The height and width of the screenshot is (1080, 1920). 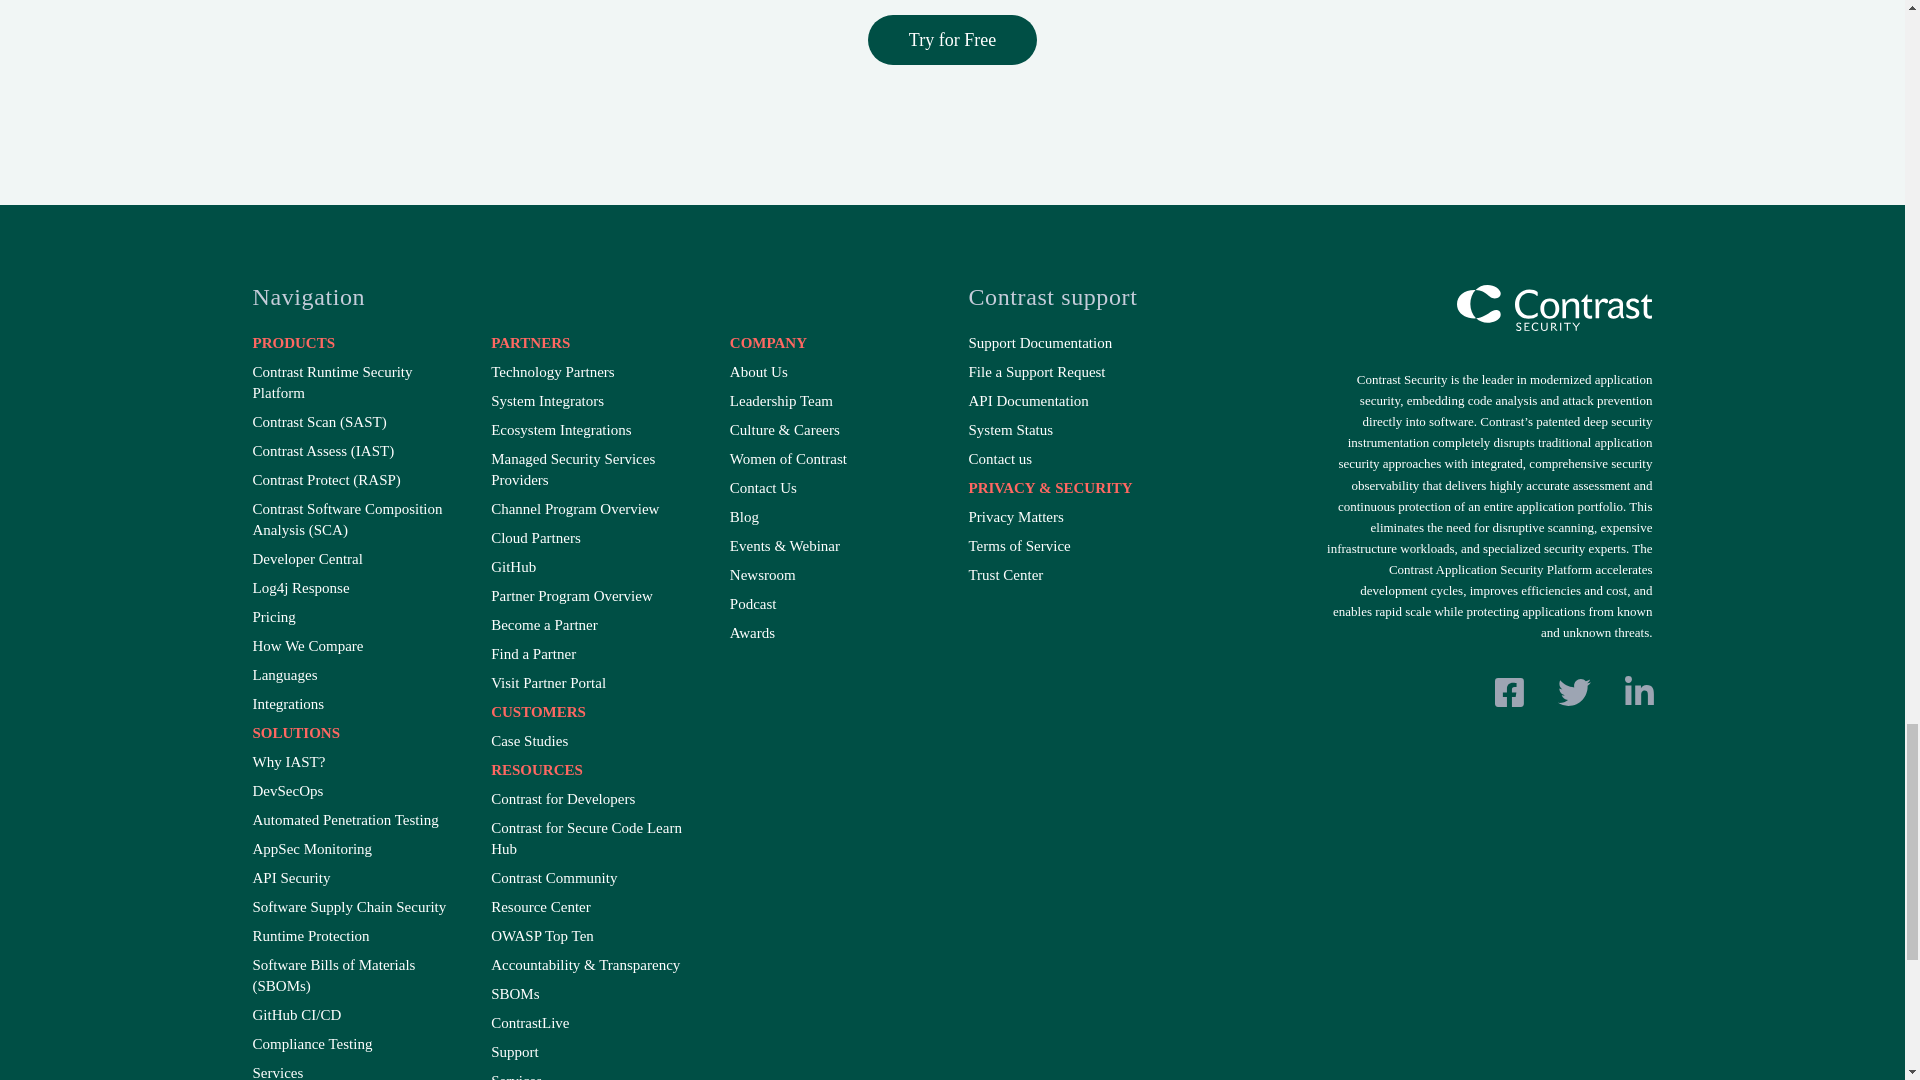 I want to click on SOLUTIONS, so click(x=354, y=733).